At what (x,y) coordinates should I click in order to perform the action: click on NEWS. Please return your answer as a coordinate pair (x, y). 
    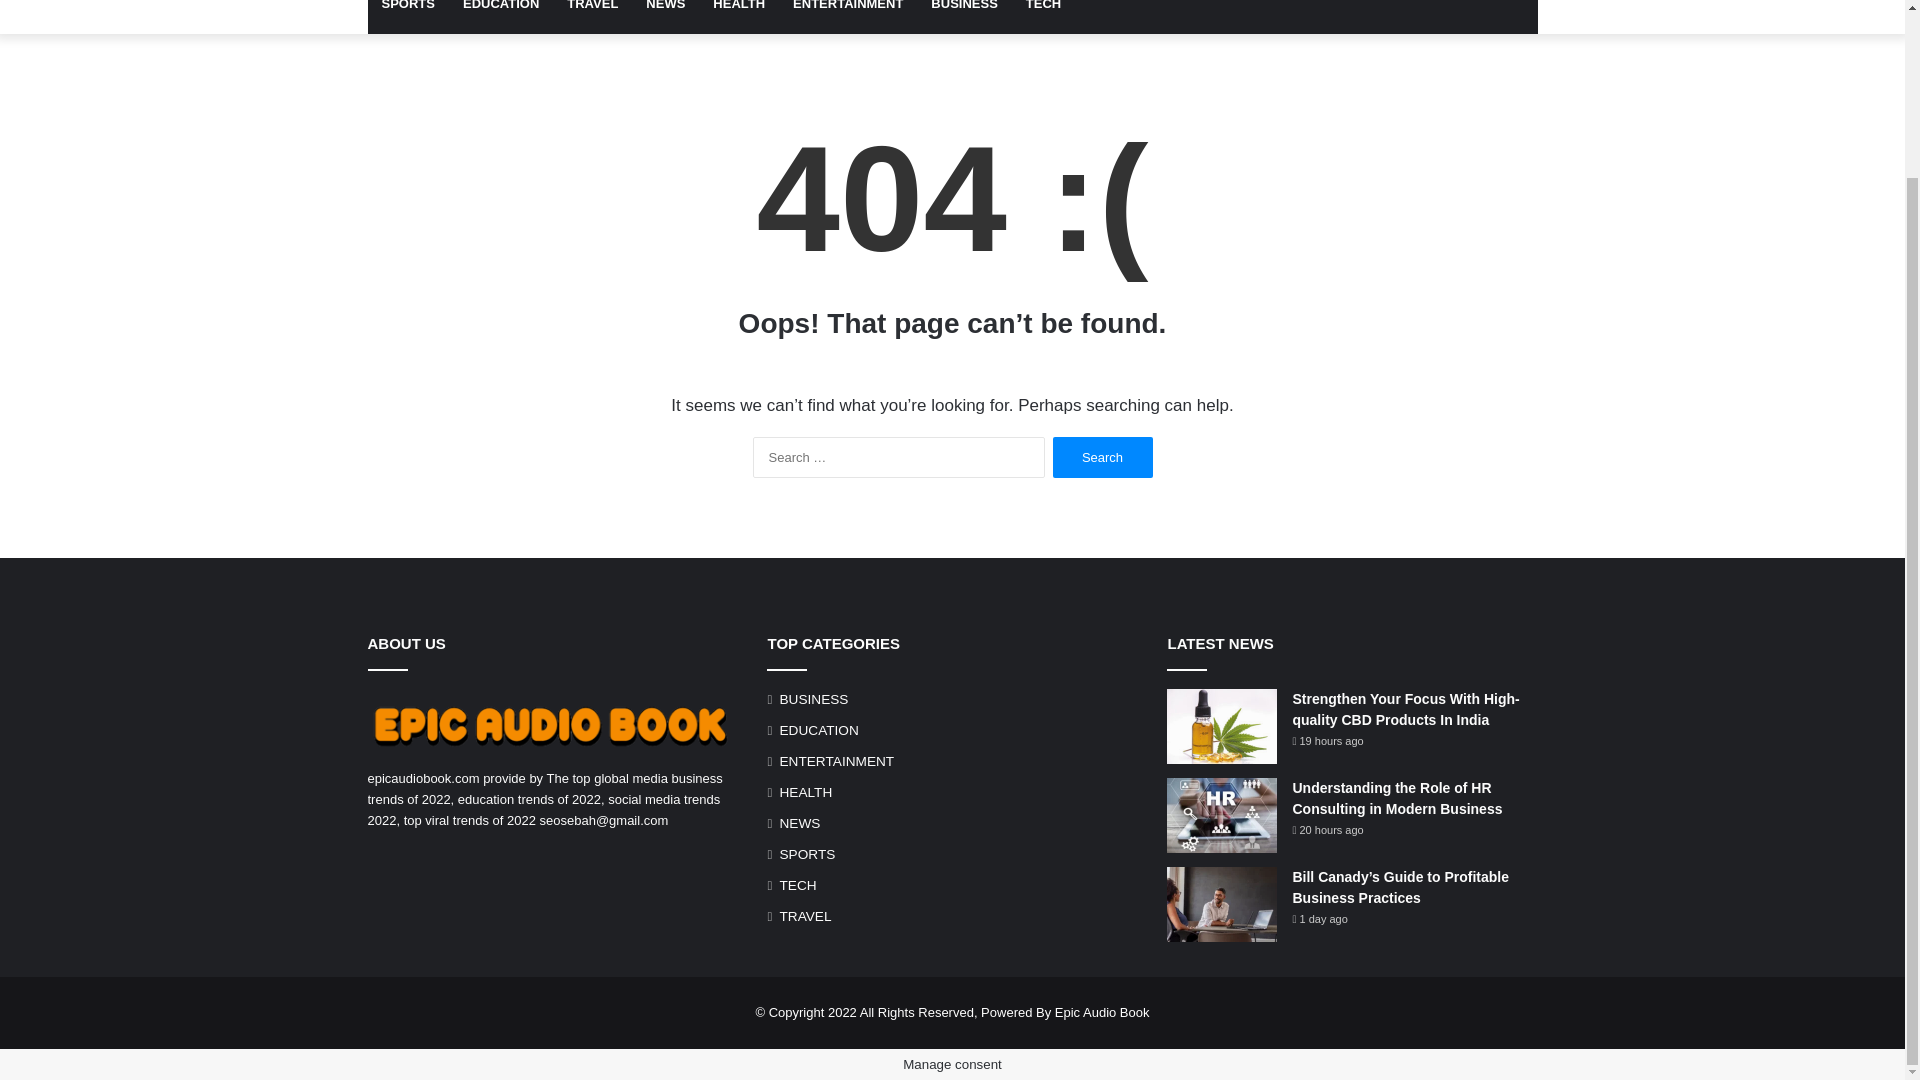
    Looking at the image, I should click on (799, 823).